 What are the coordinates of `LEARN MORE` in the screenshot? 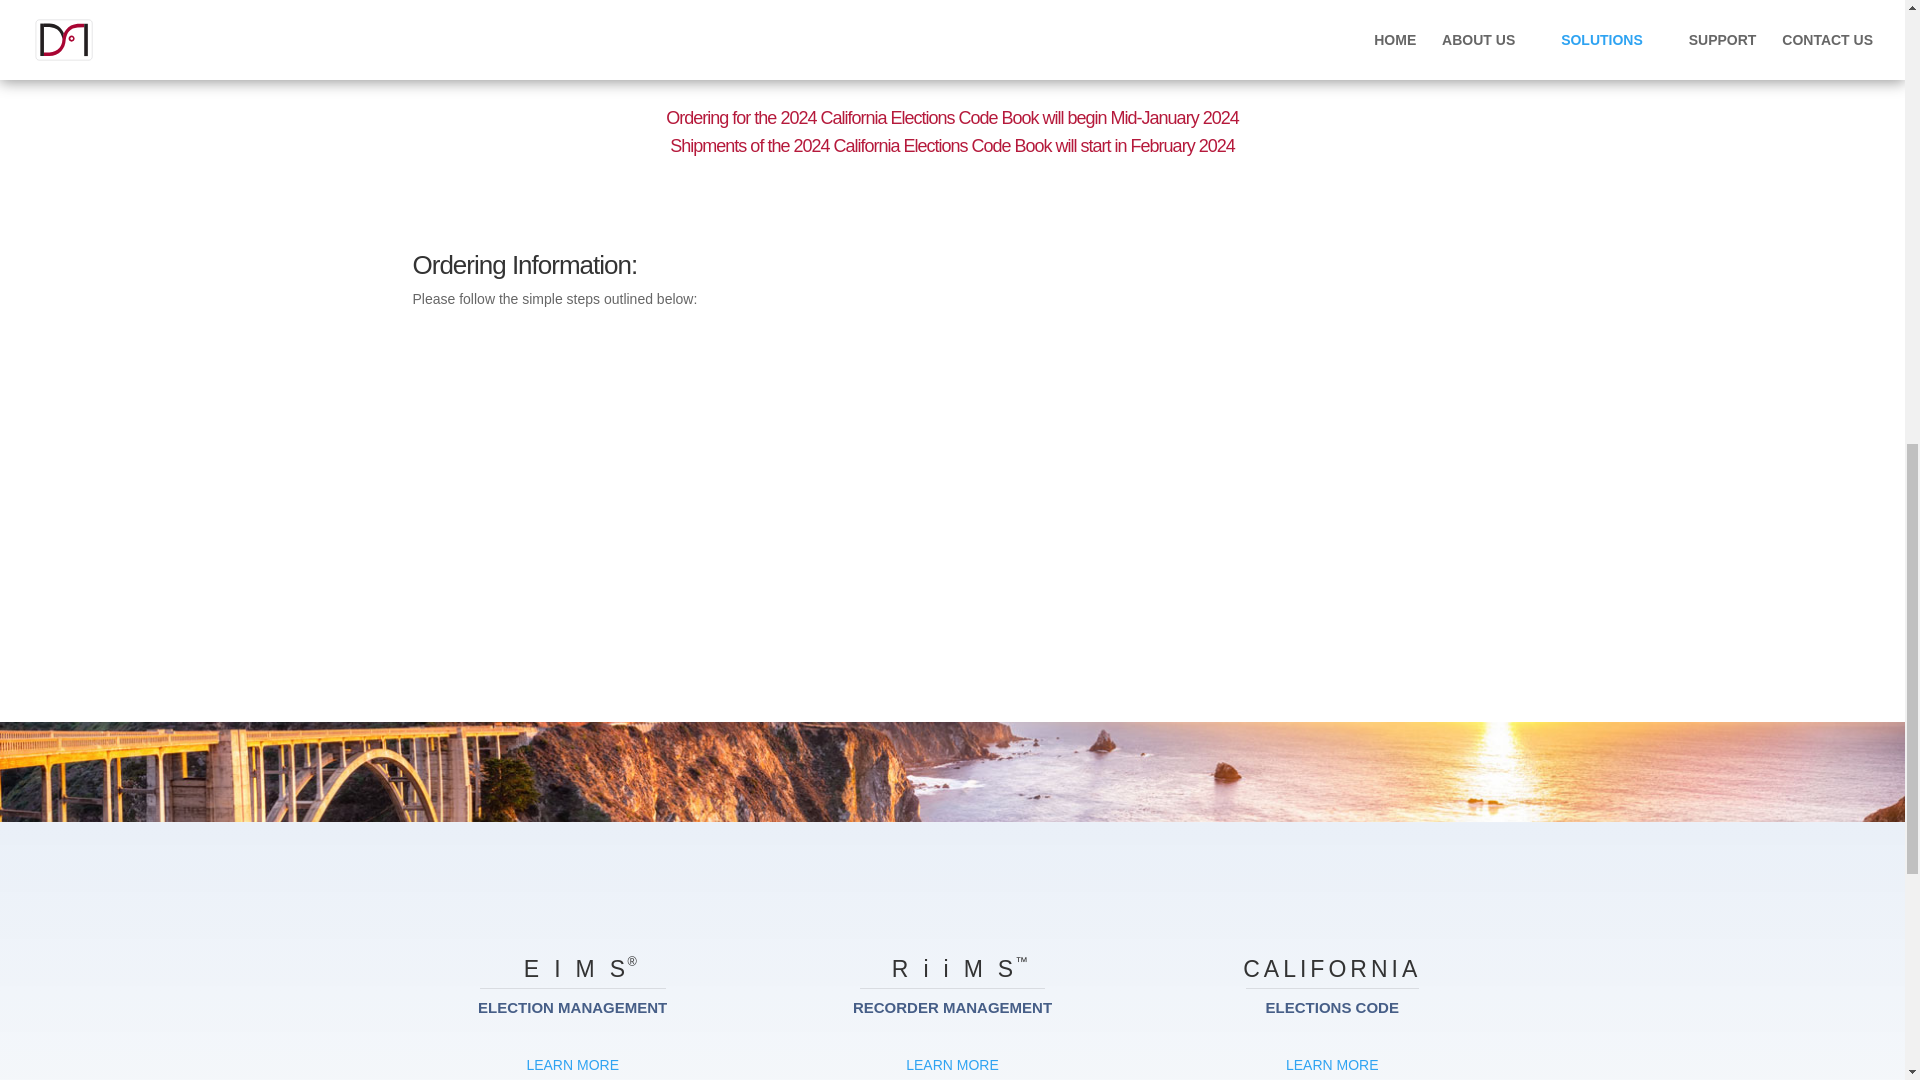 It's located at (1332, 1064).